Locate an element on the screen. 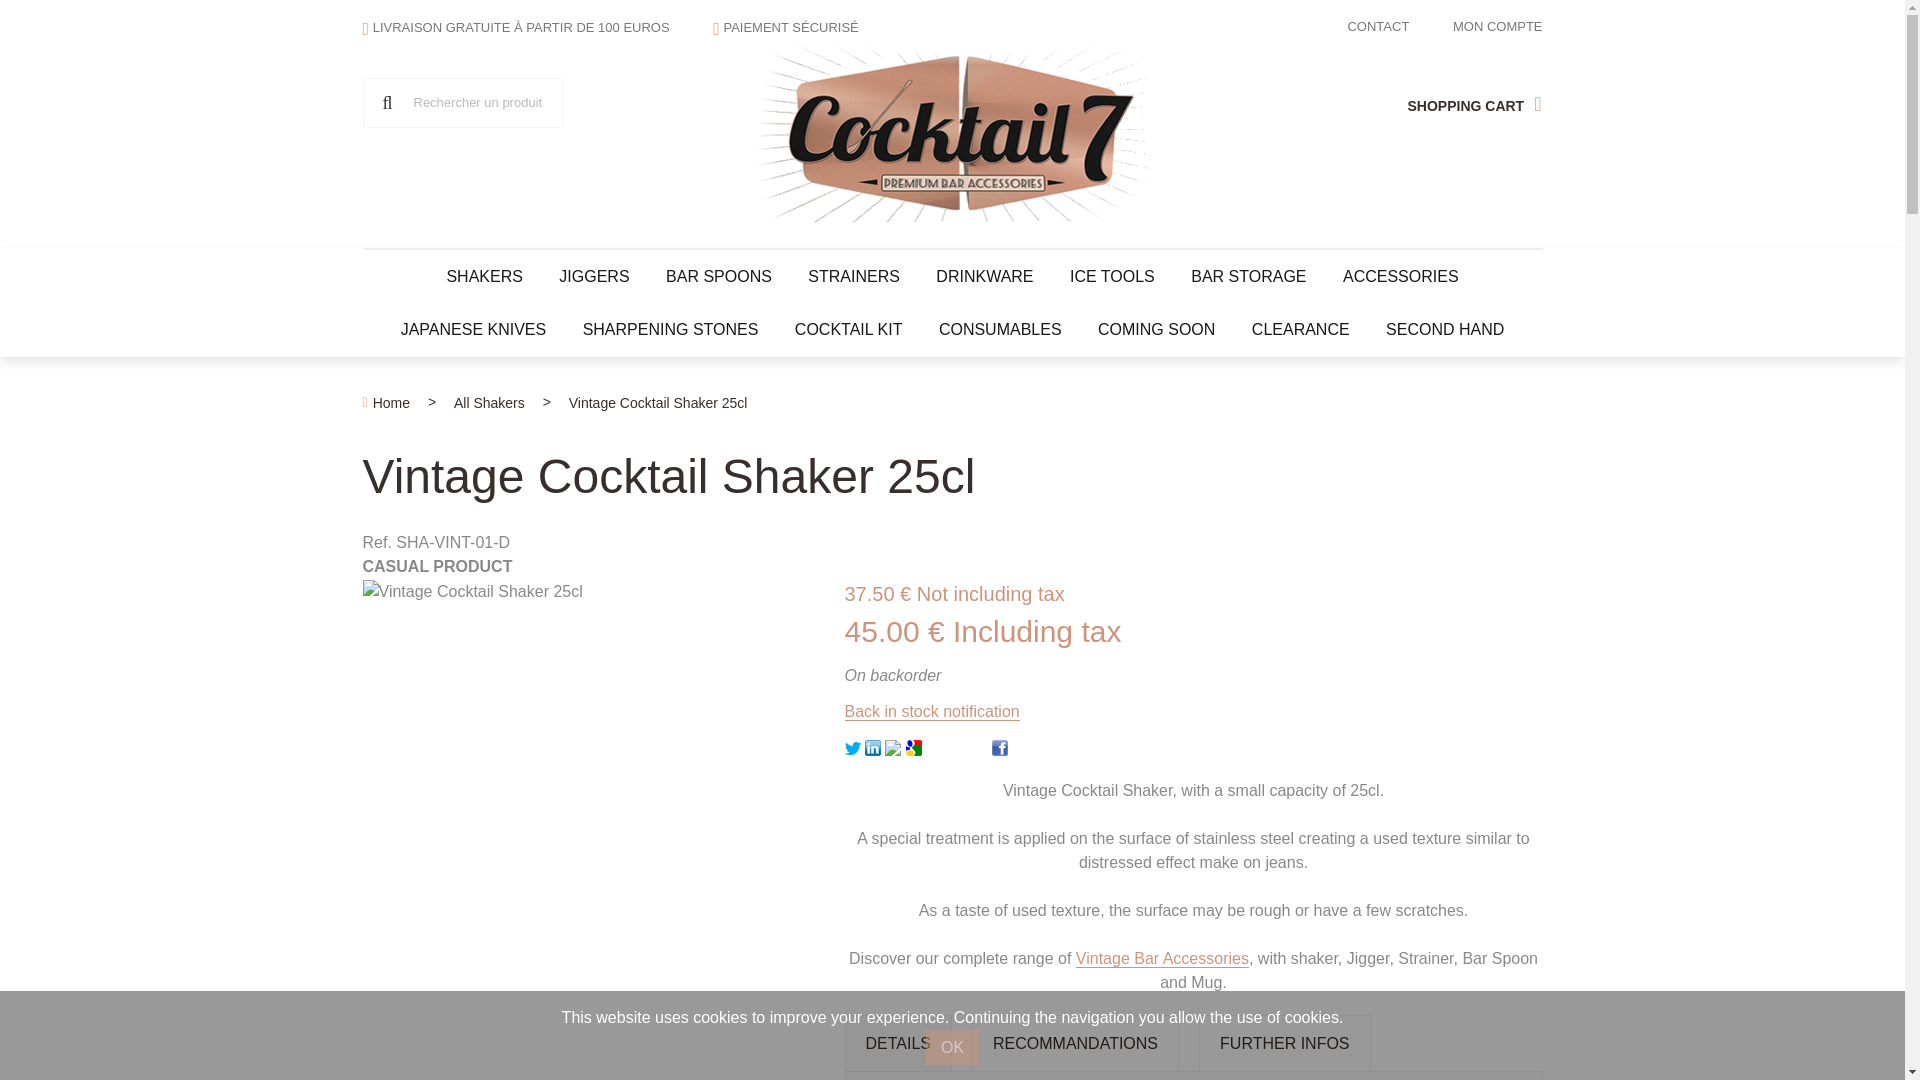  CONTACT is located at coordinates (1378, 26).